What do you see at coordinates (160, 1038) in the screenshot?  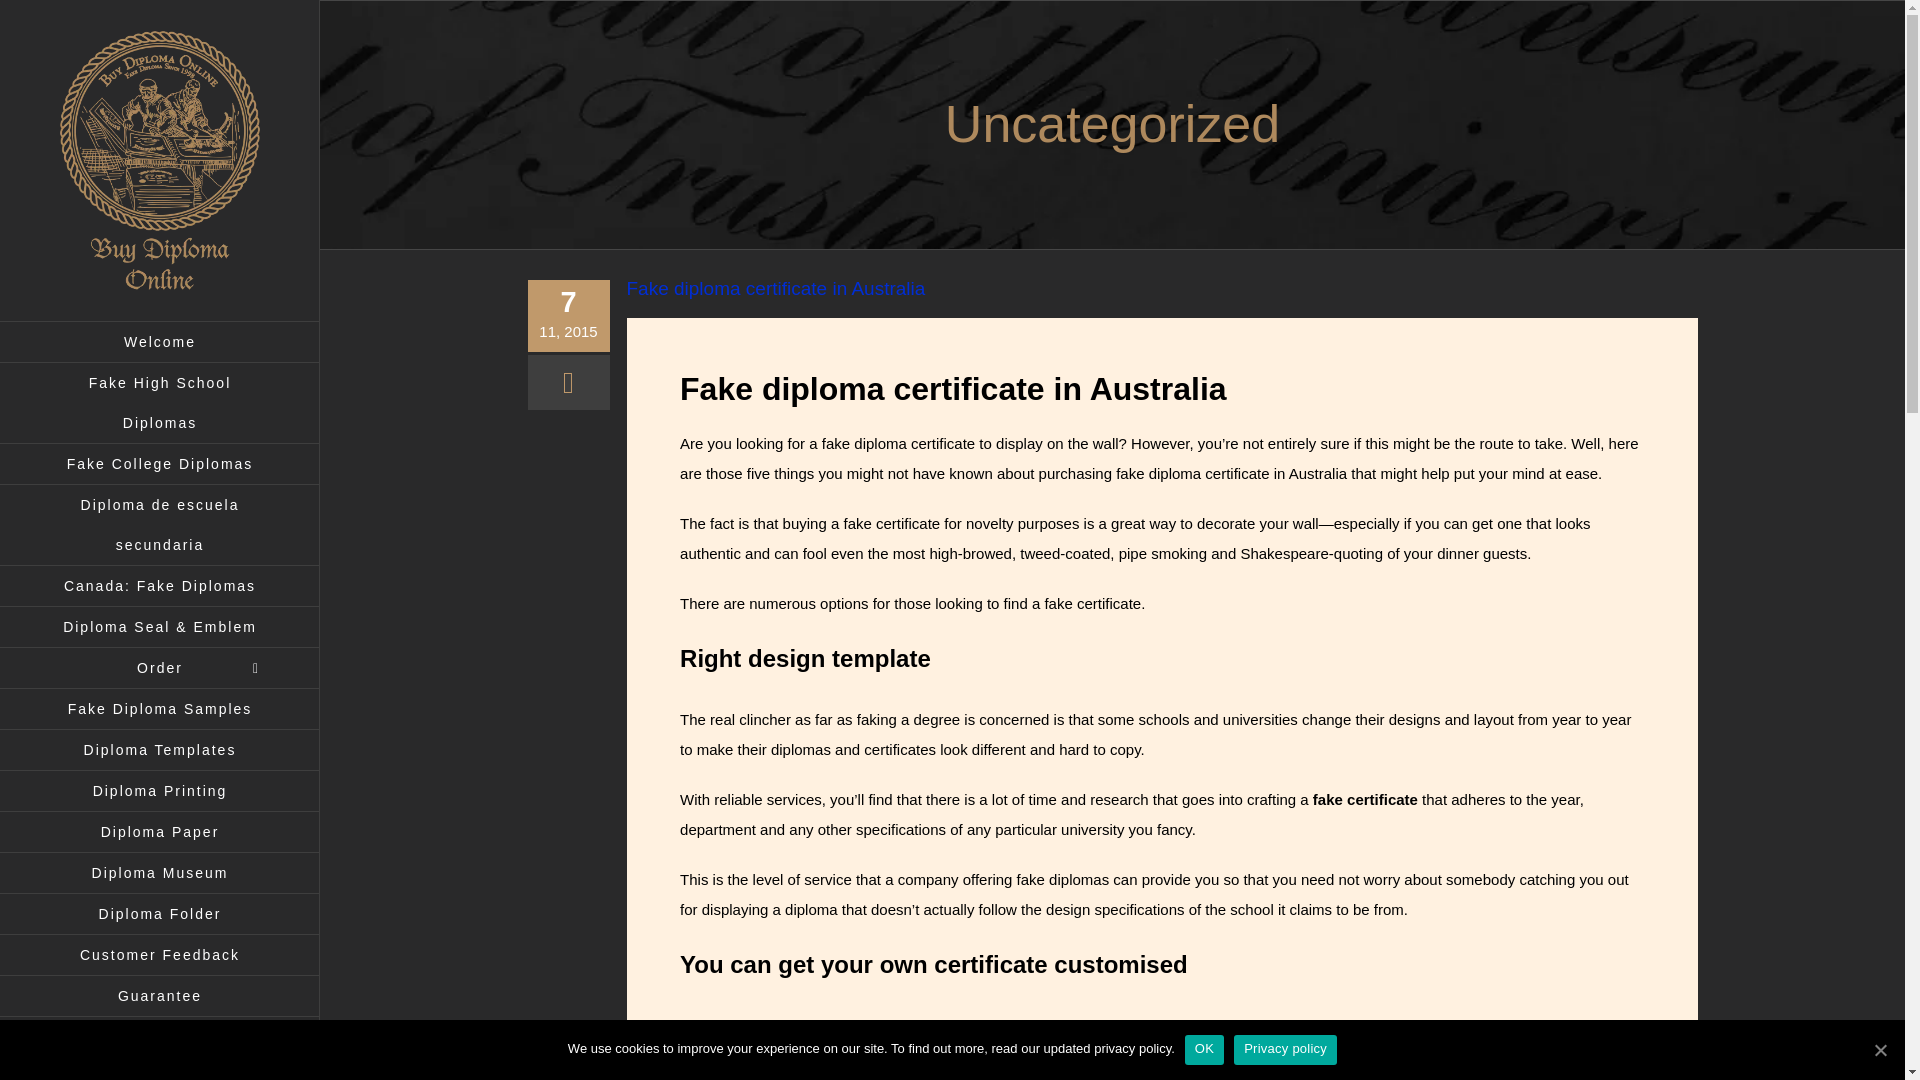 I see `FAQ` at bounding box center [160, 1038].